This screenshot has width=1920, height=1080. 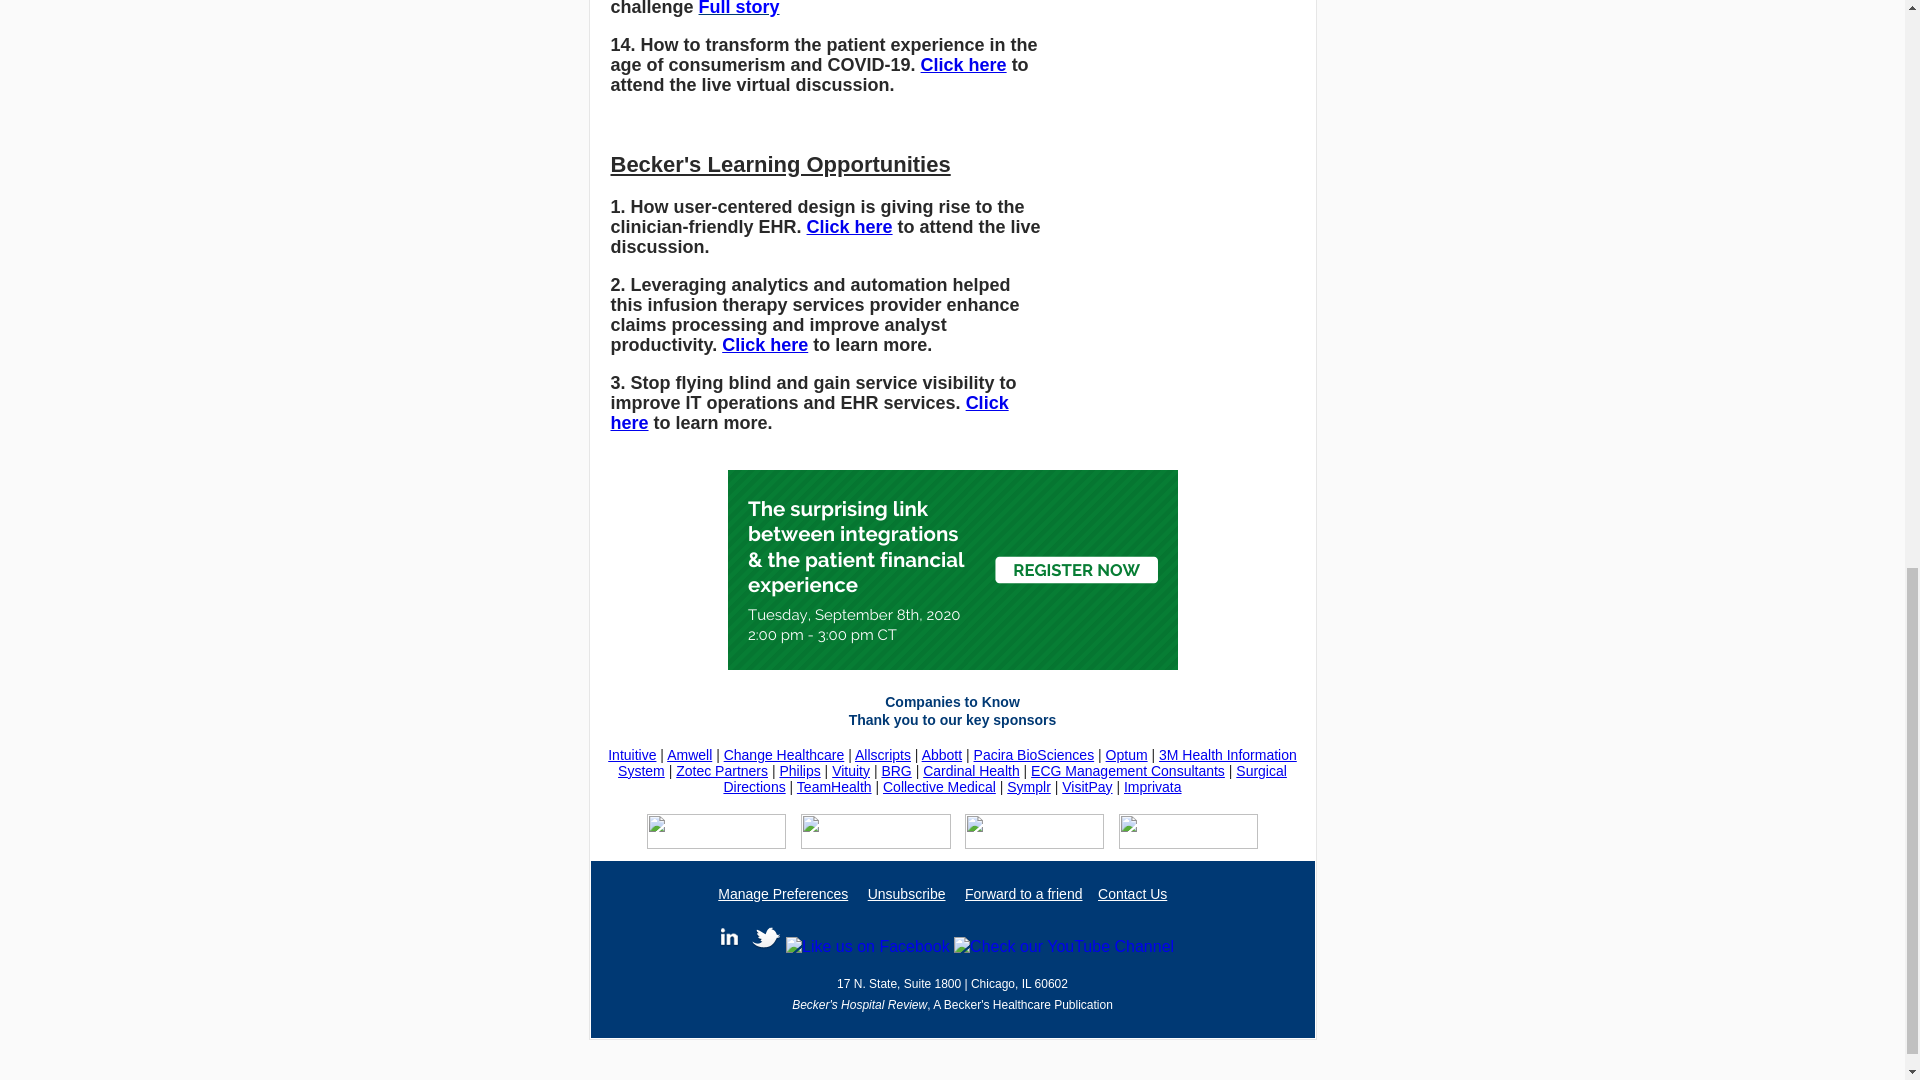 What do you see at coordinates (1034, 754) in the screenshot?
I see `Pacira BioSciences` at bounding box center [1034, 754].